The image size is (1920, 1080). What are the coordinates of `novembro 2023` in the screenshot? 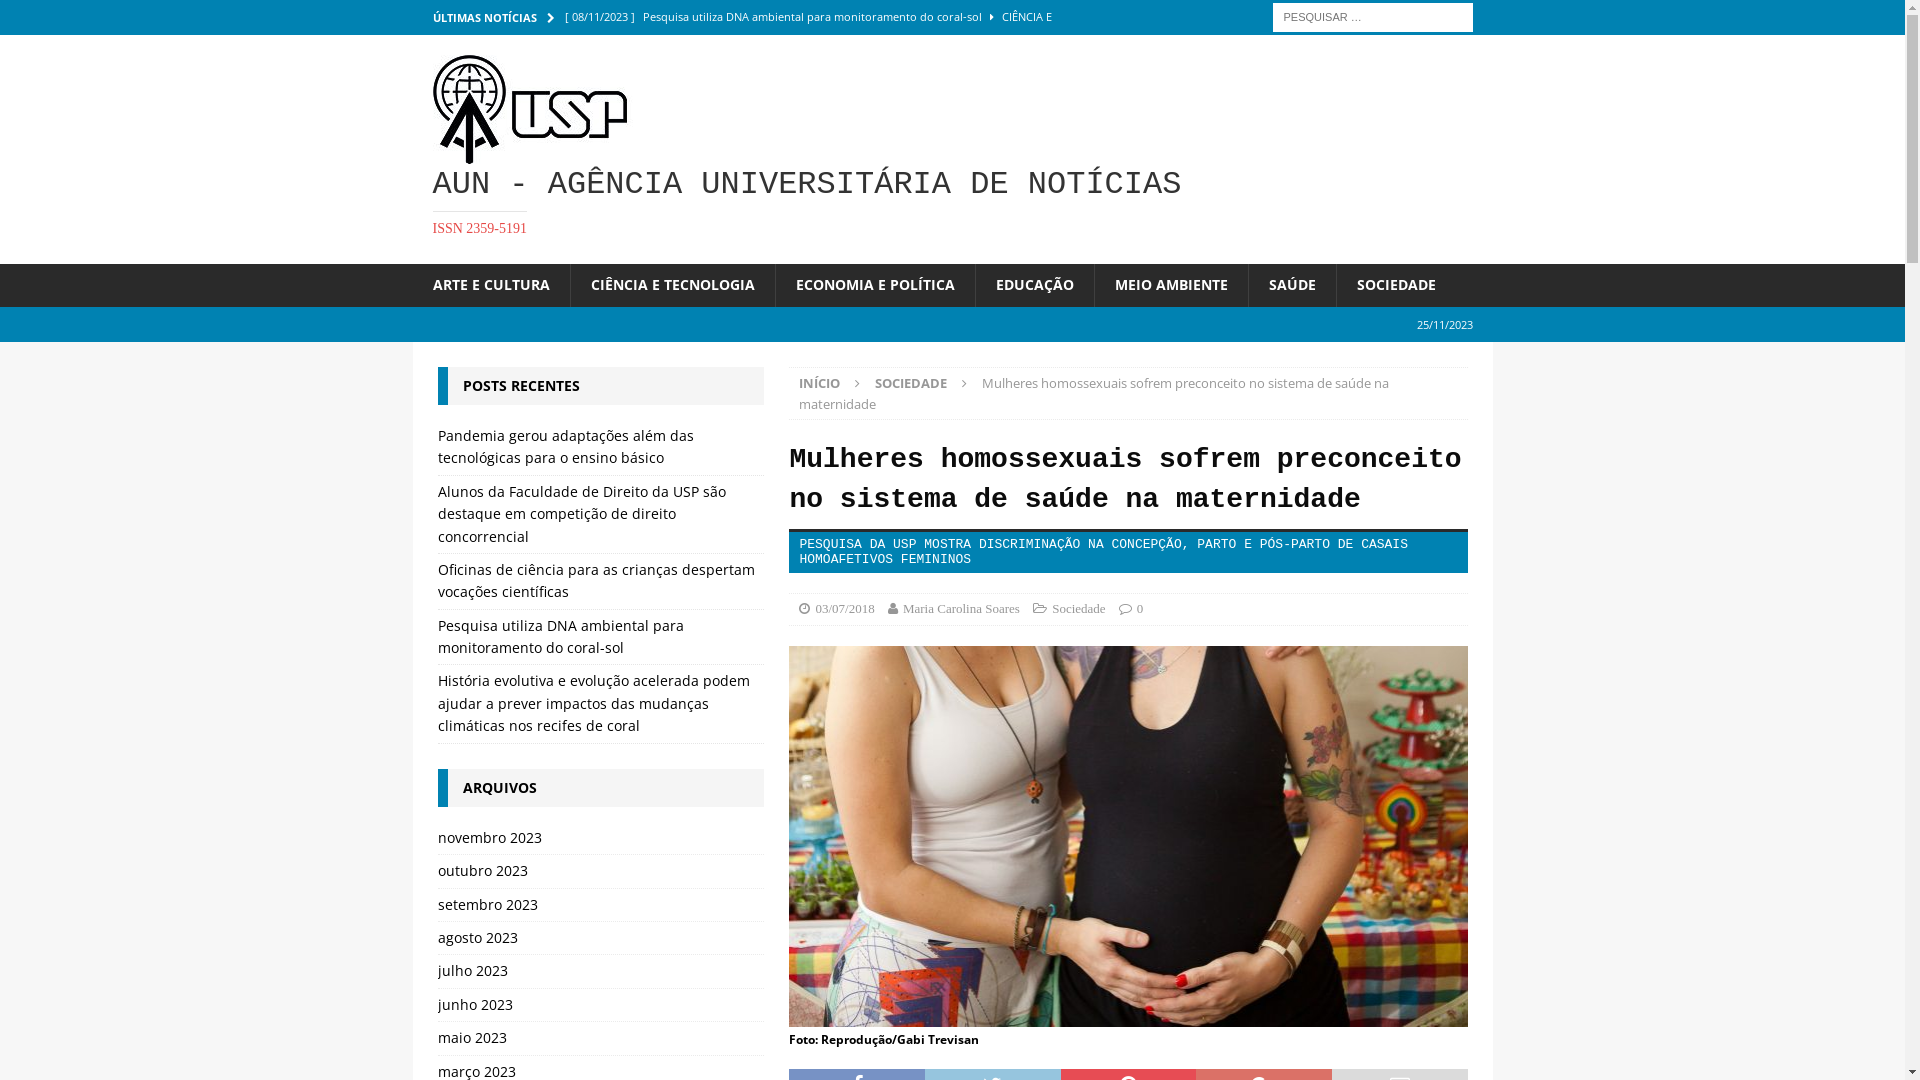 It's located at (601, 840).